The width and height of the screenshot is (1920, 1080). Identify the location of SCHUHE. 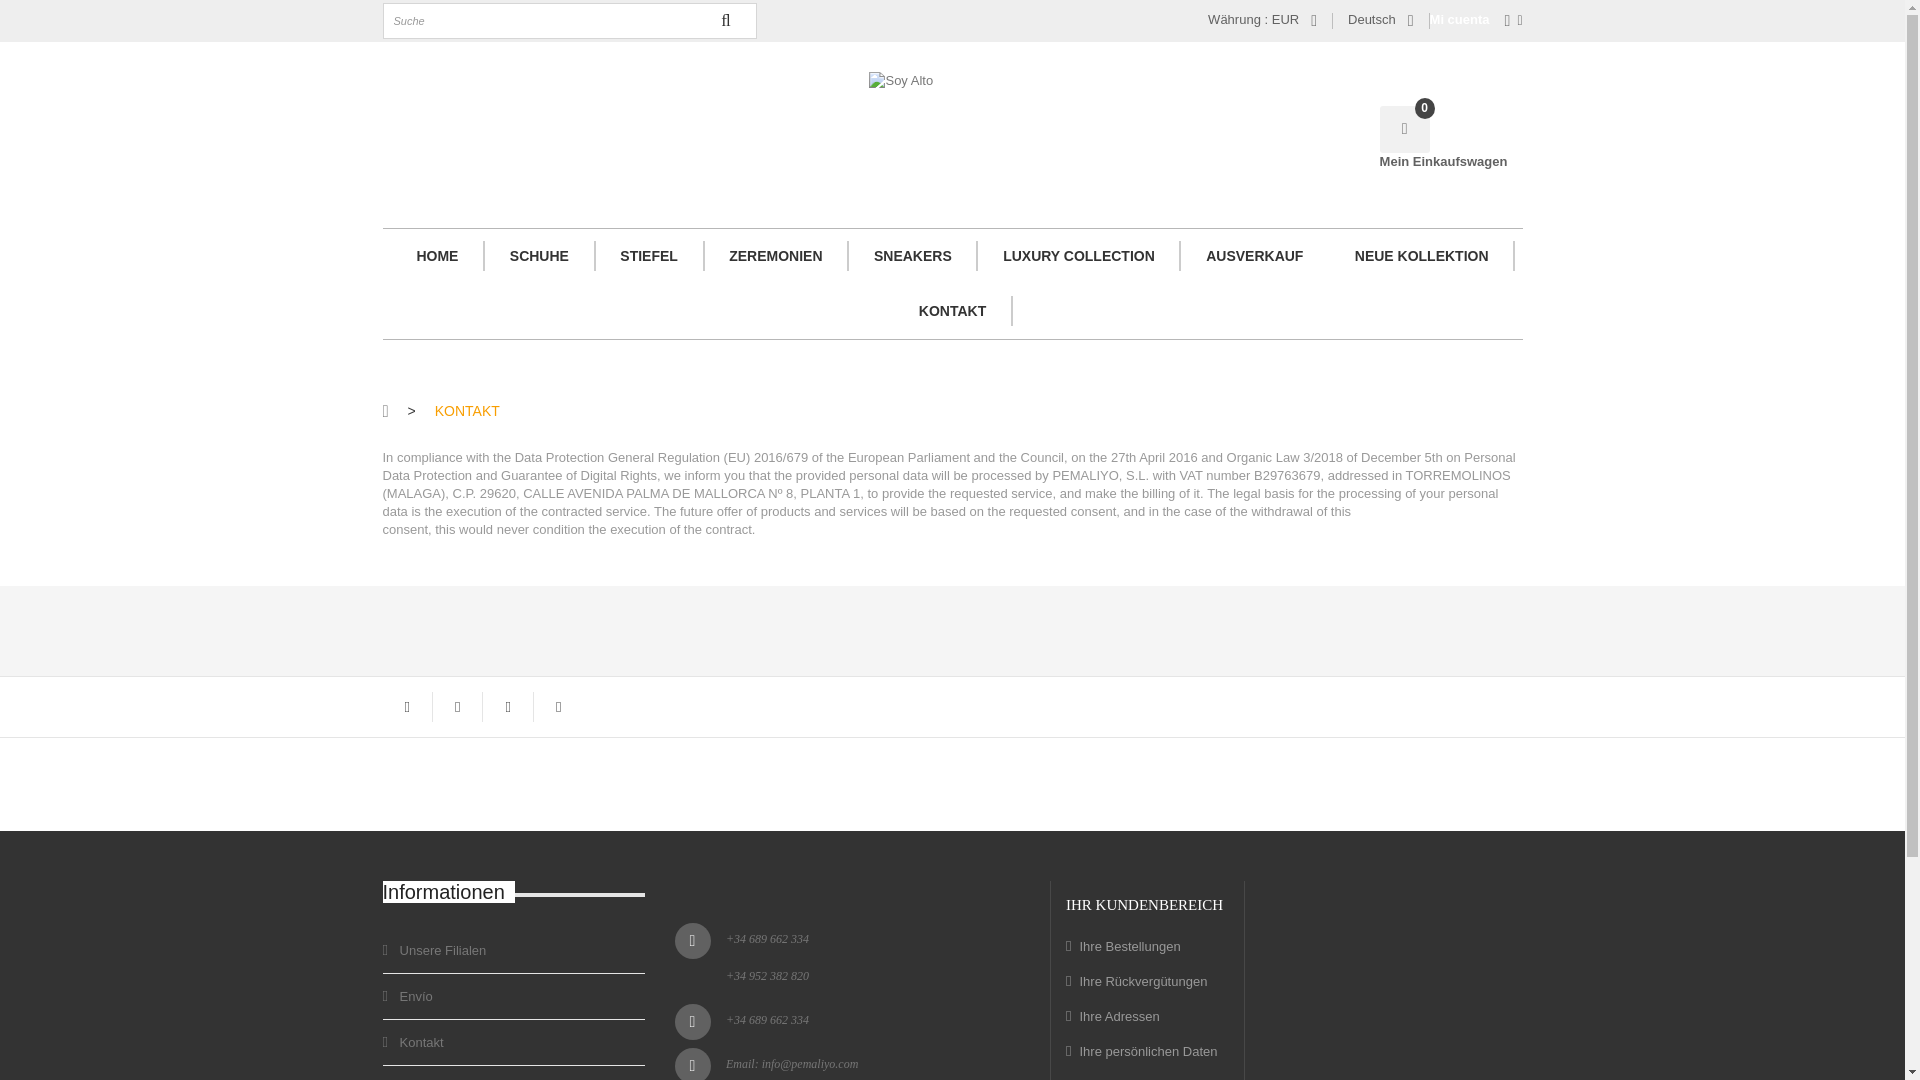
(539, 256).